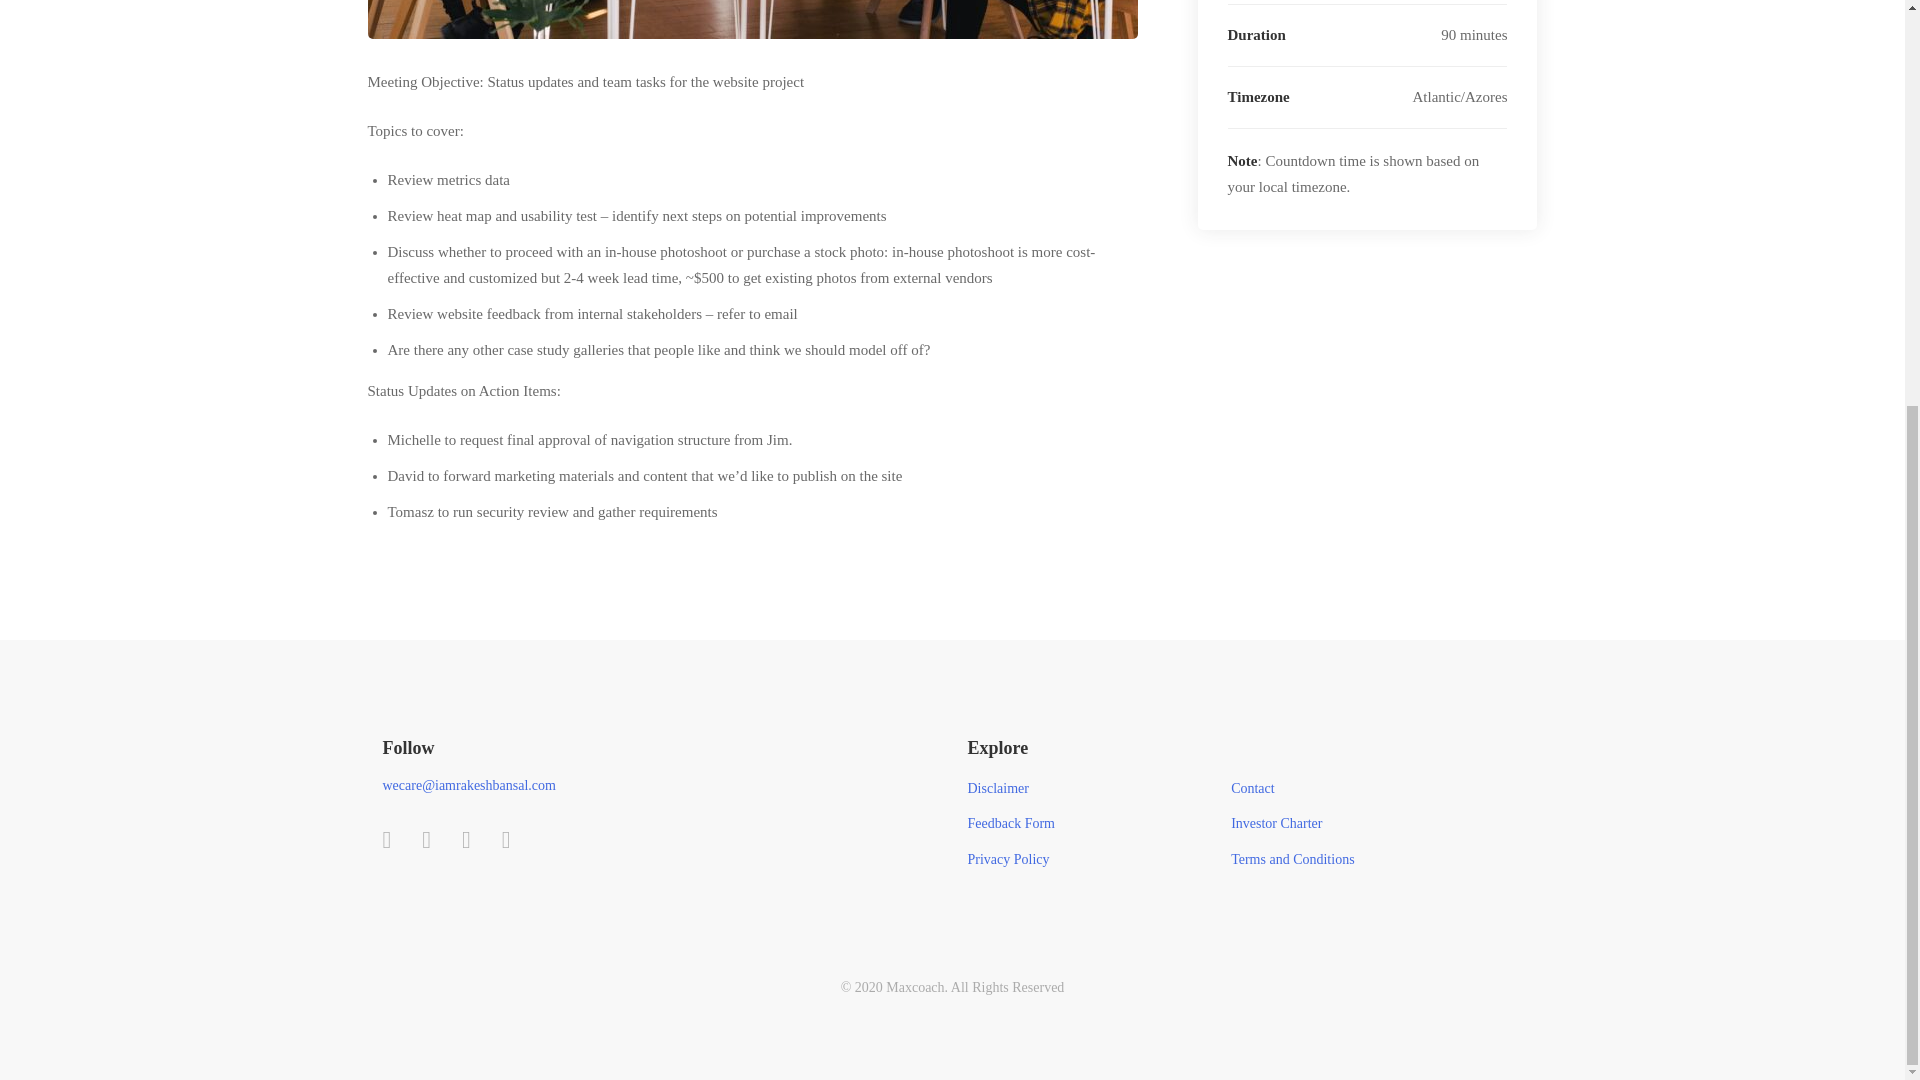 This screenshot has width=1920, height=1080. I want to click on Feedback Form, so click(1010, 824).